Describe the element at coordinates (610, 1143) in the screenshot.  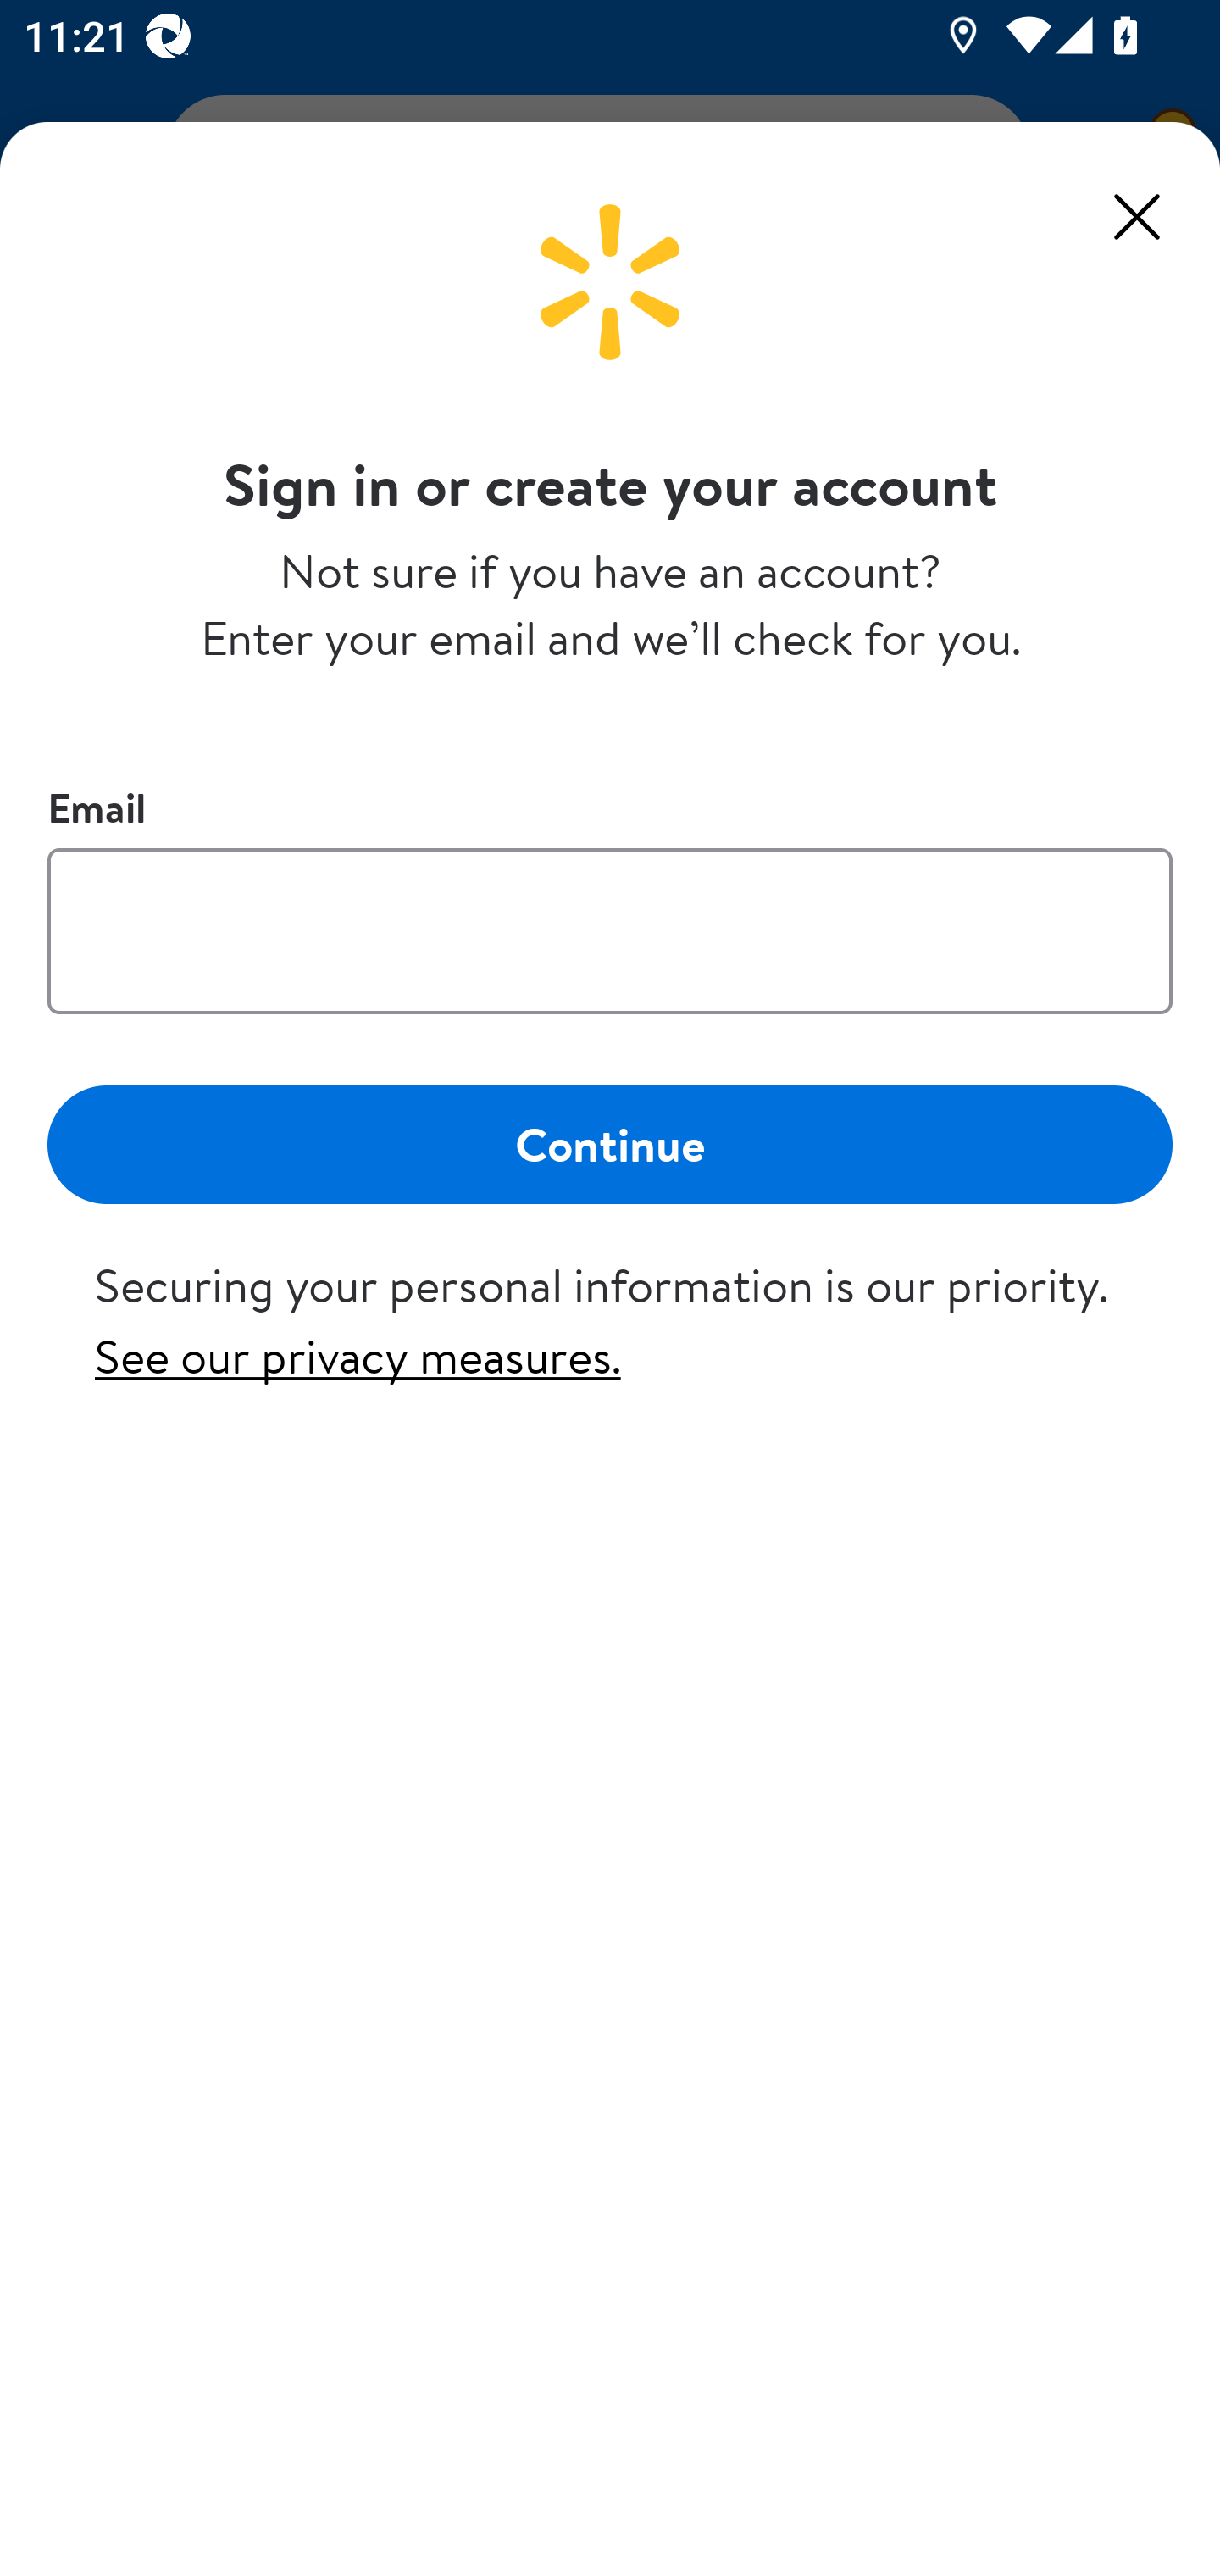
I see `Continue` at that location.